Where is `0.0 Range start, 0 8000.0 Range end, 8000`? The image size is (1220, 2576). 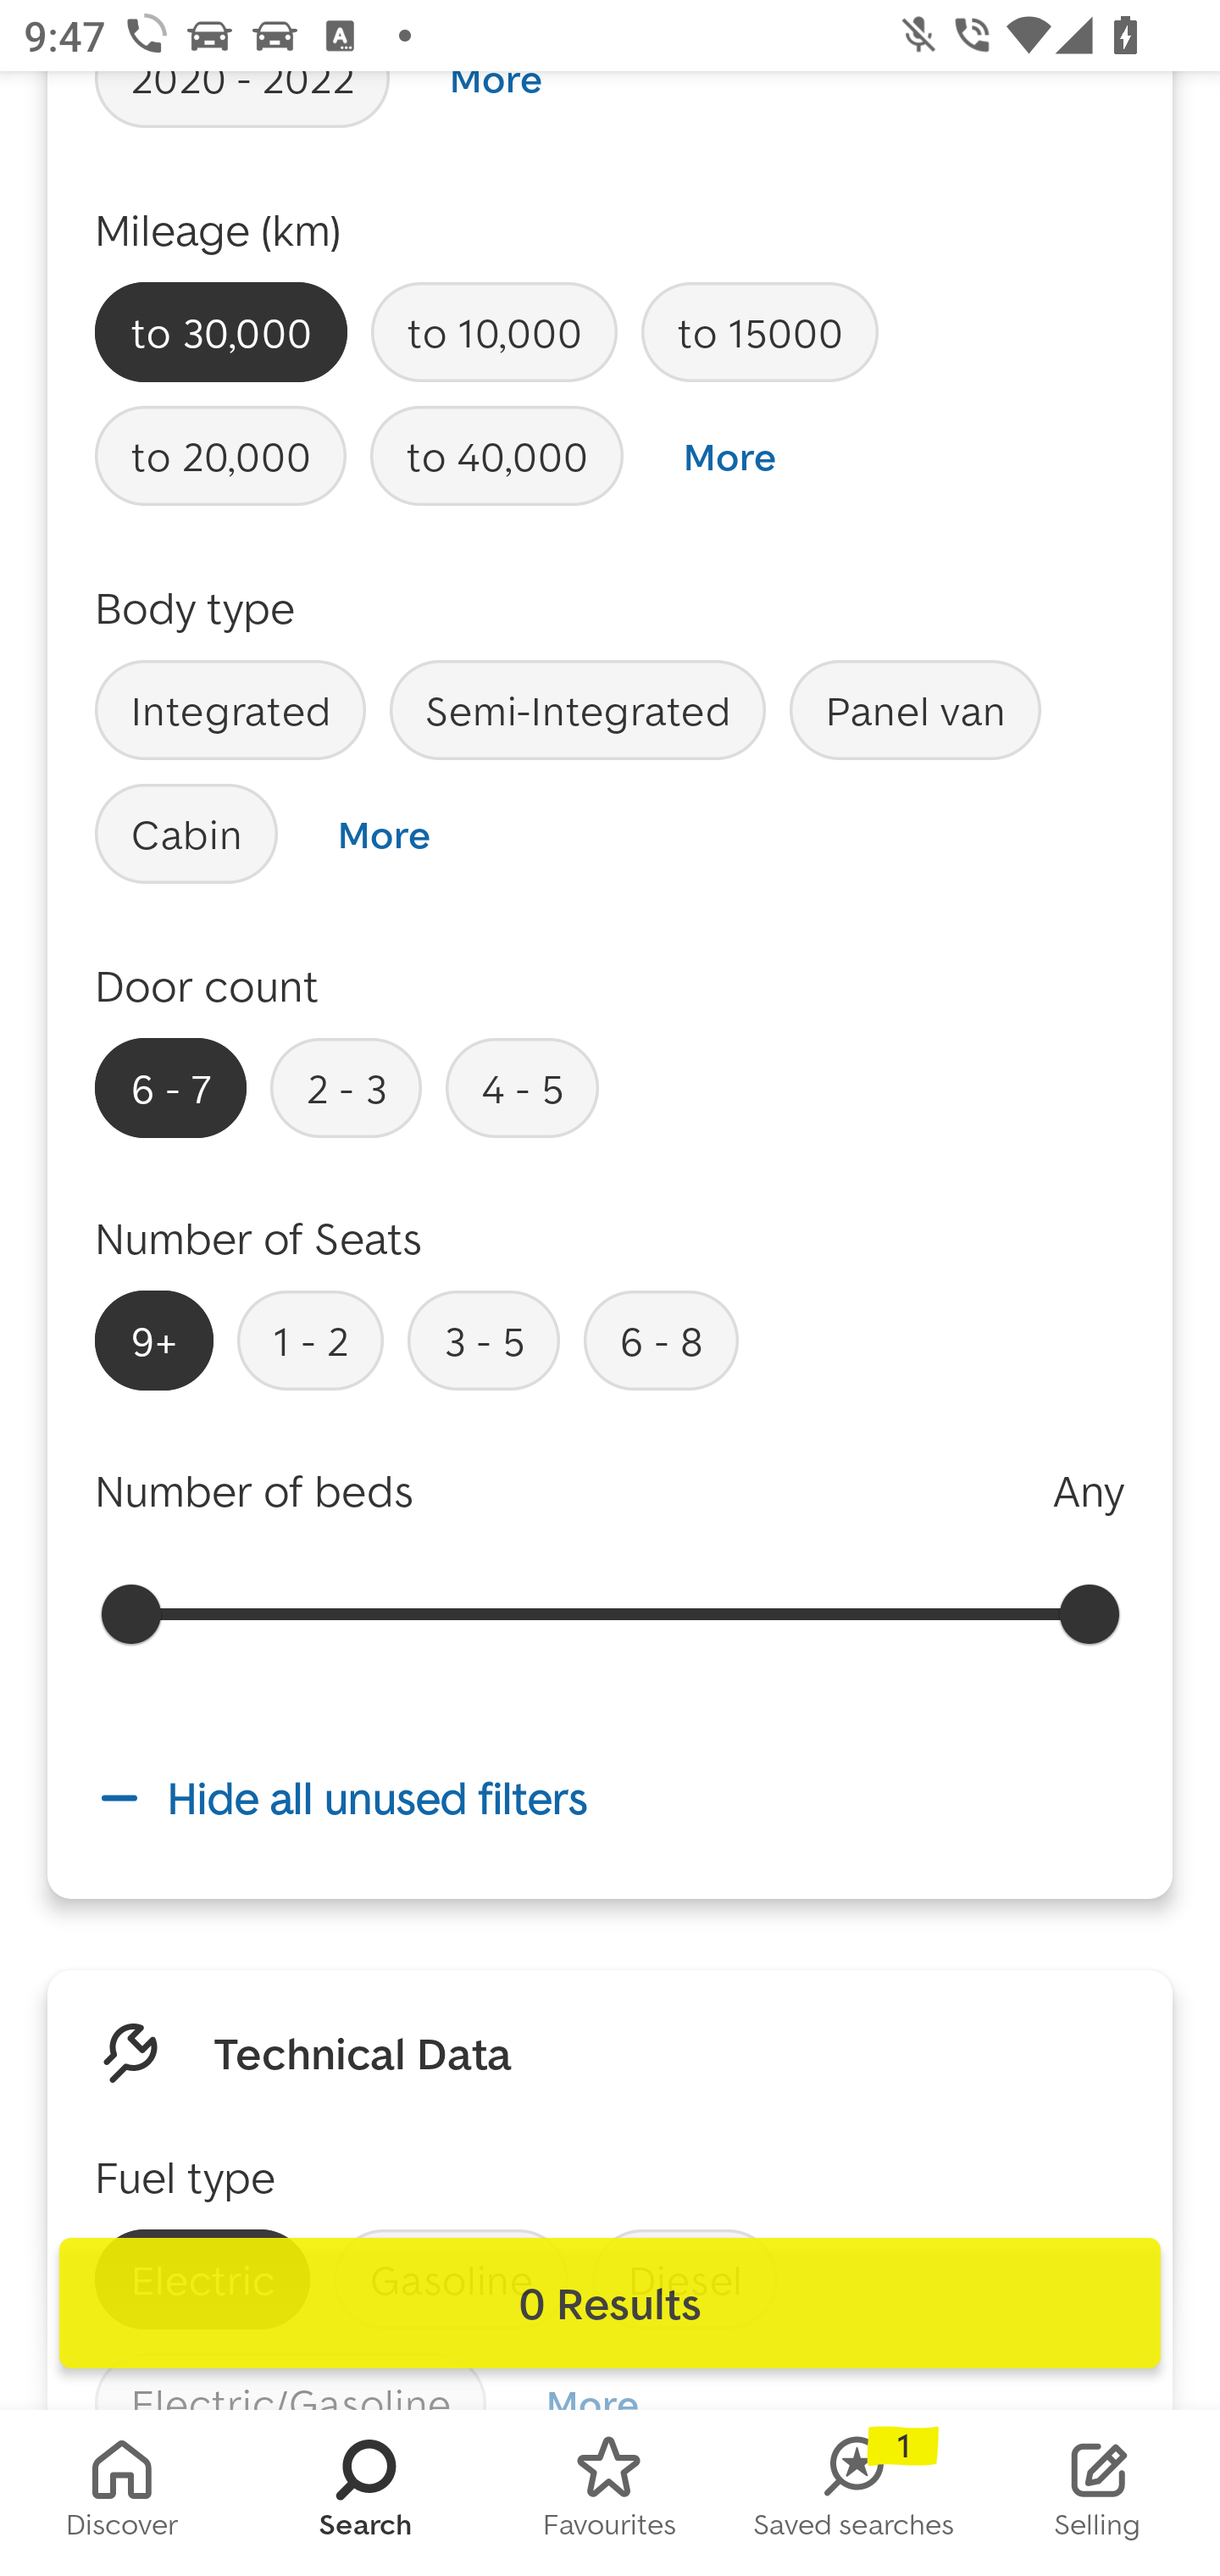 0.0 Range start, 0 8000.0 Range end, 8000 is located at coordinates (610, 1613).